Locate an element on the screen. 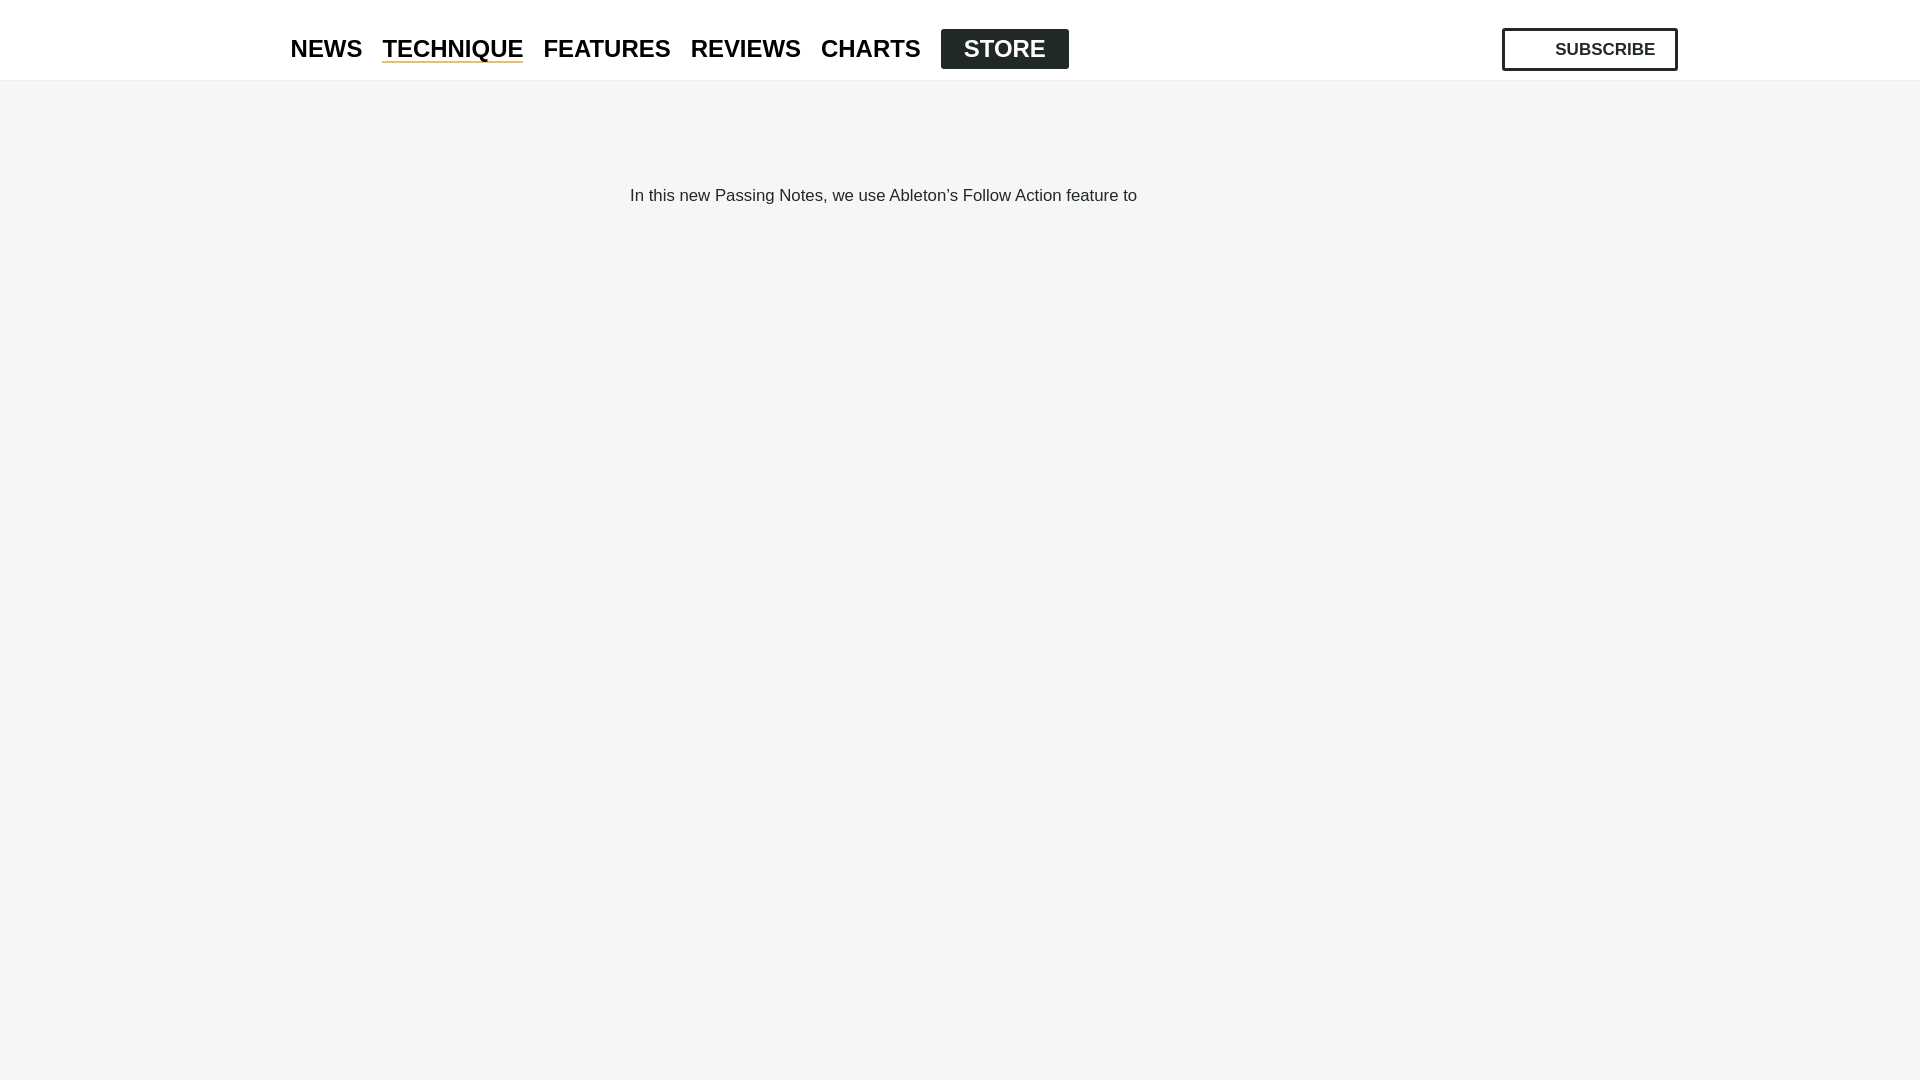 The height and width of the screenshot is (1080, 1920). NEWS is located at coordinates (326, 49).